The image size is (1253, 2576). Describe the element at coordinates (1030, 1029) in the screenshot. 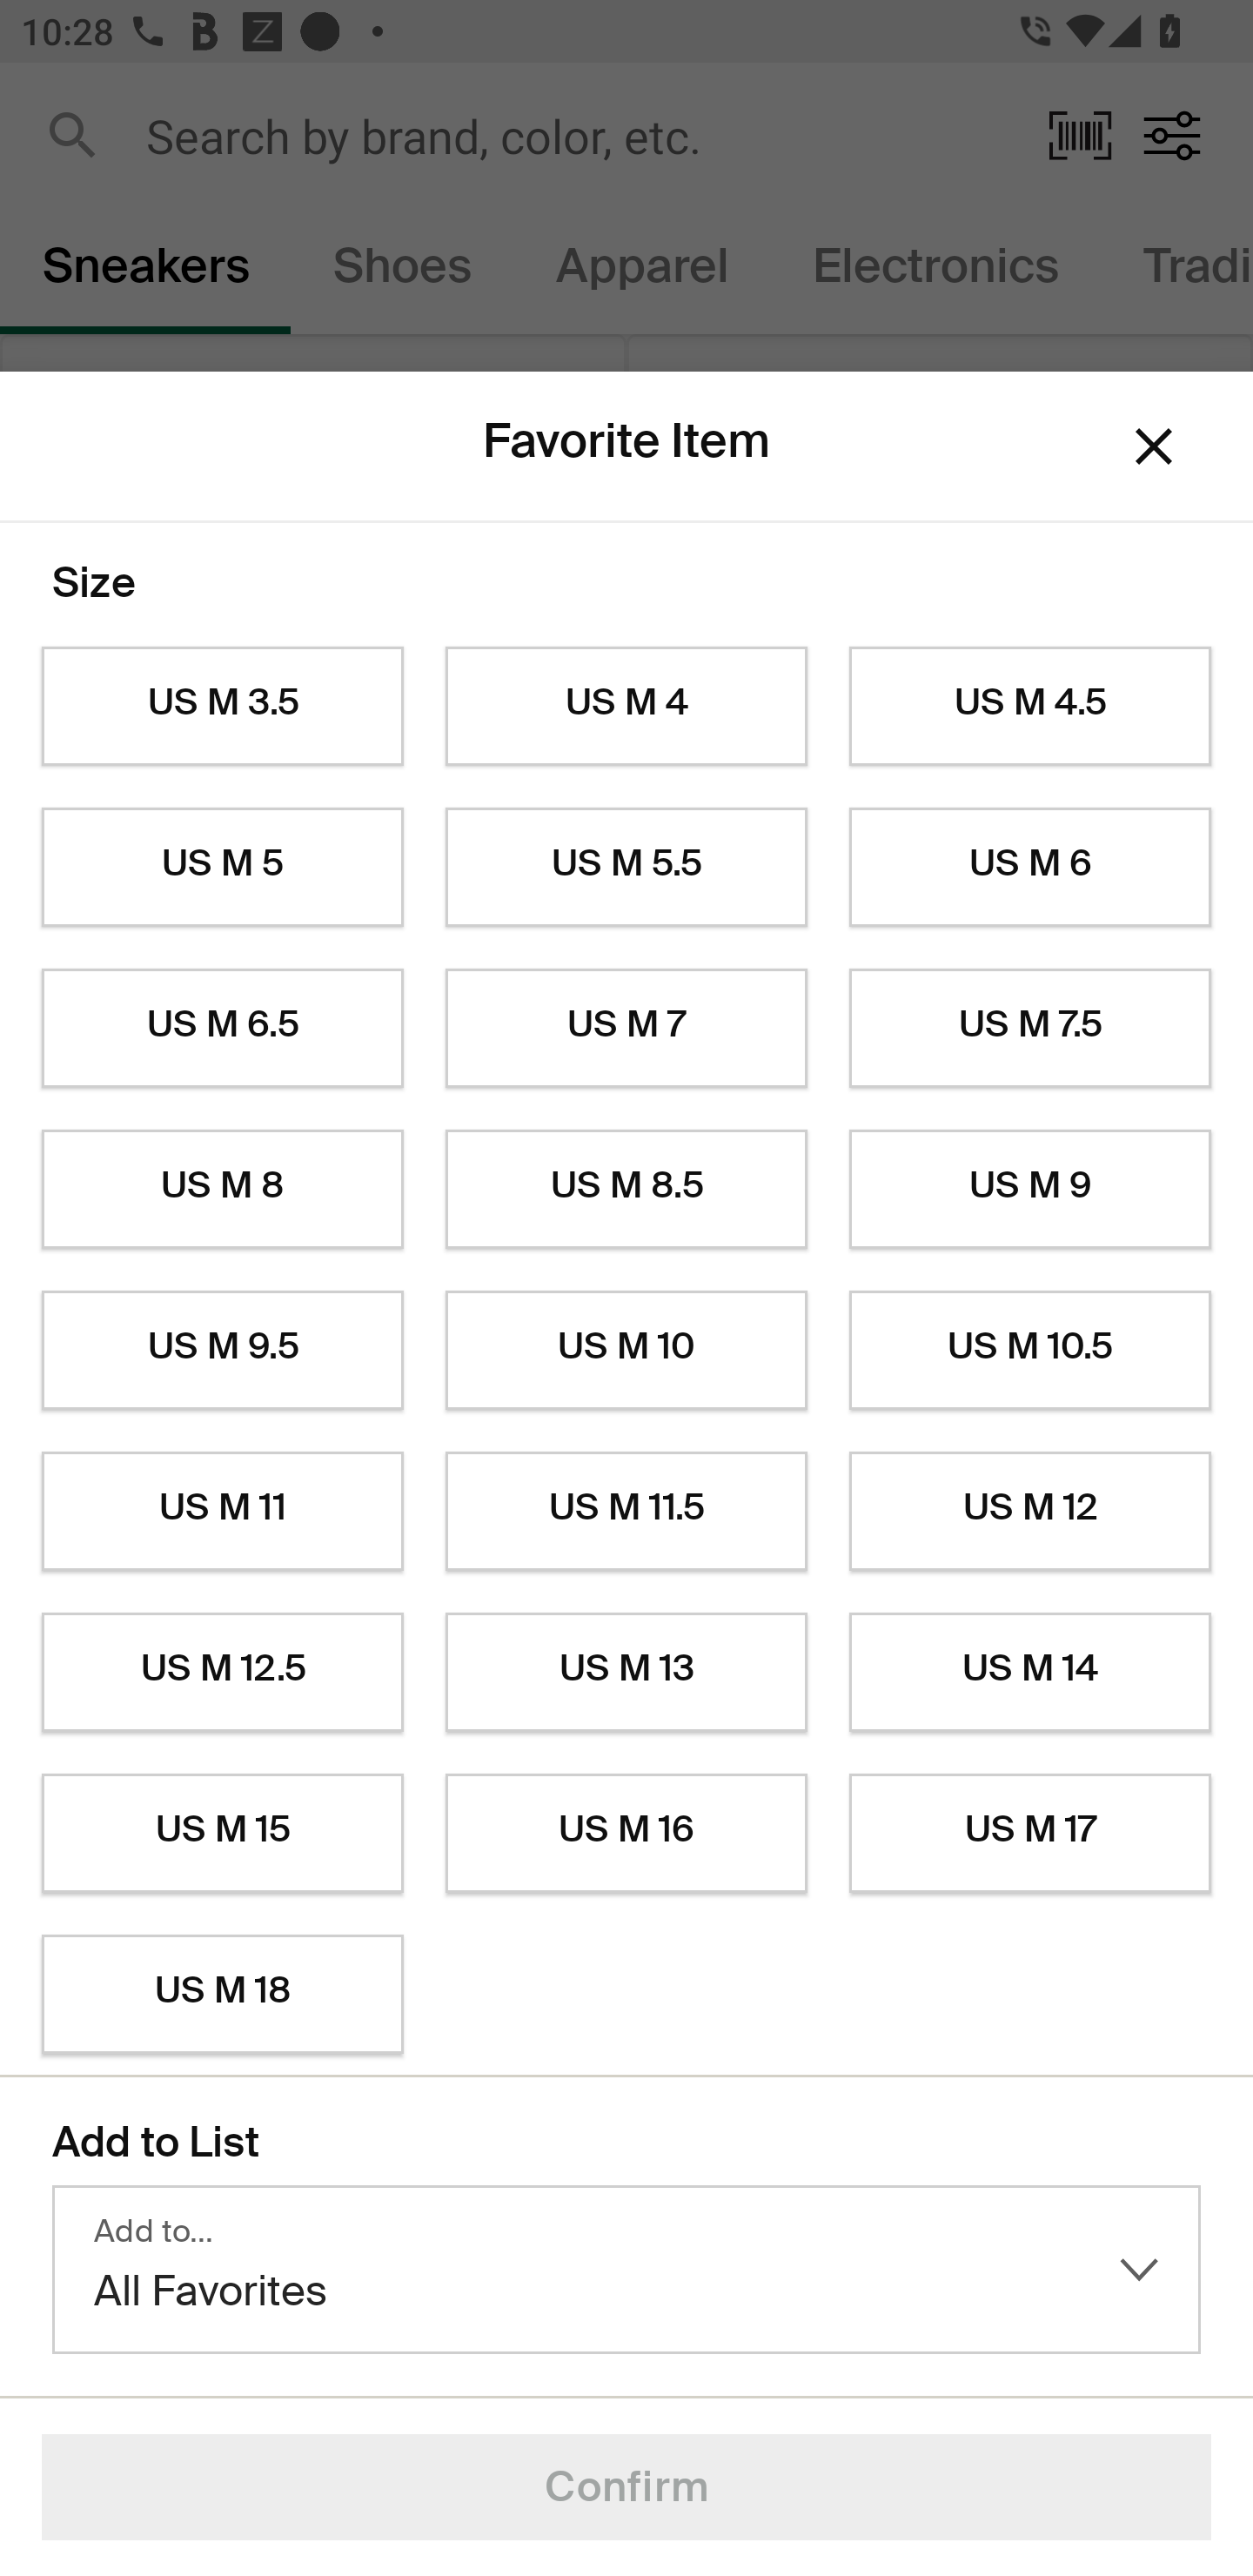

I see `US M 7.5` at that location.